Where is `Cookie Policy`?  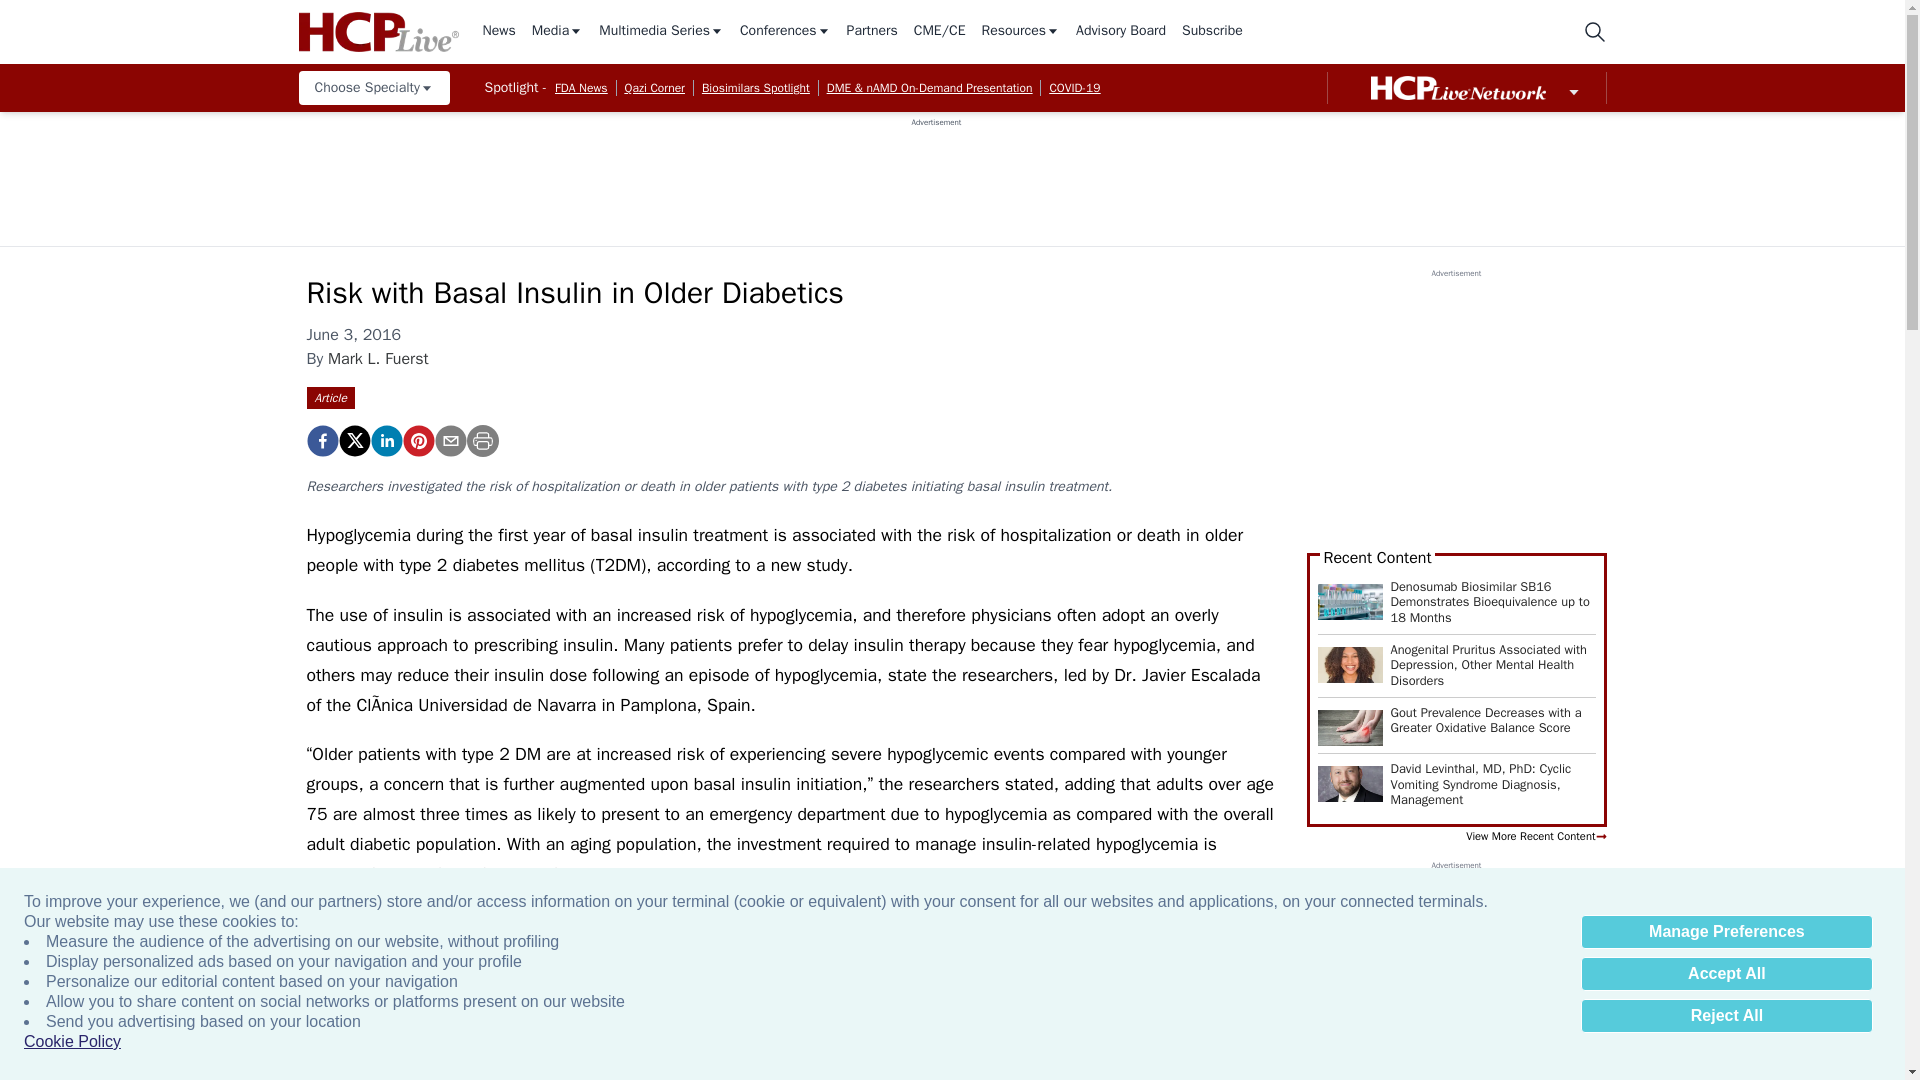 Cookie Policy is located at coordinates (72, 1042).